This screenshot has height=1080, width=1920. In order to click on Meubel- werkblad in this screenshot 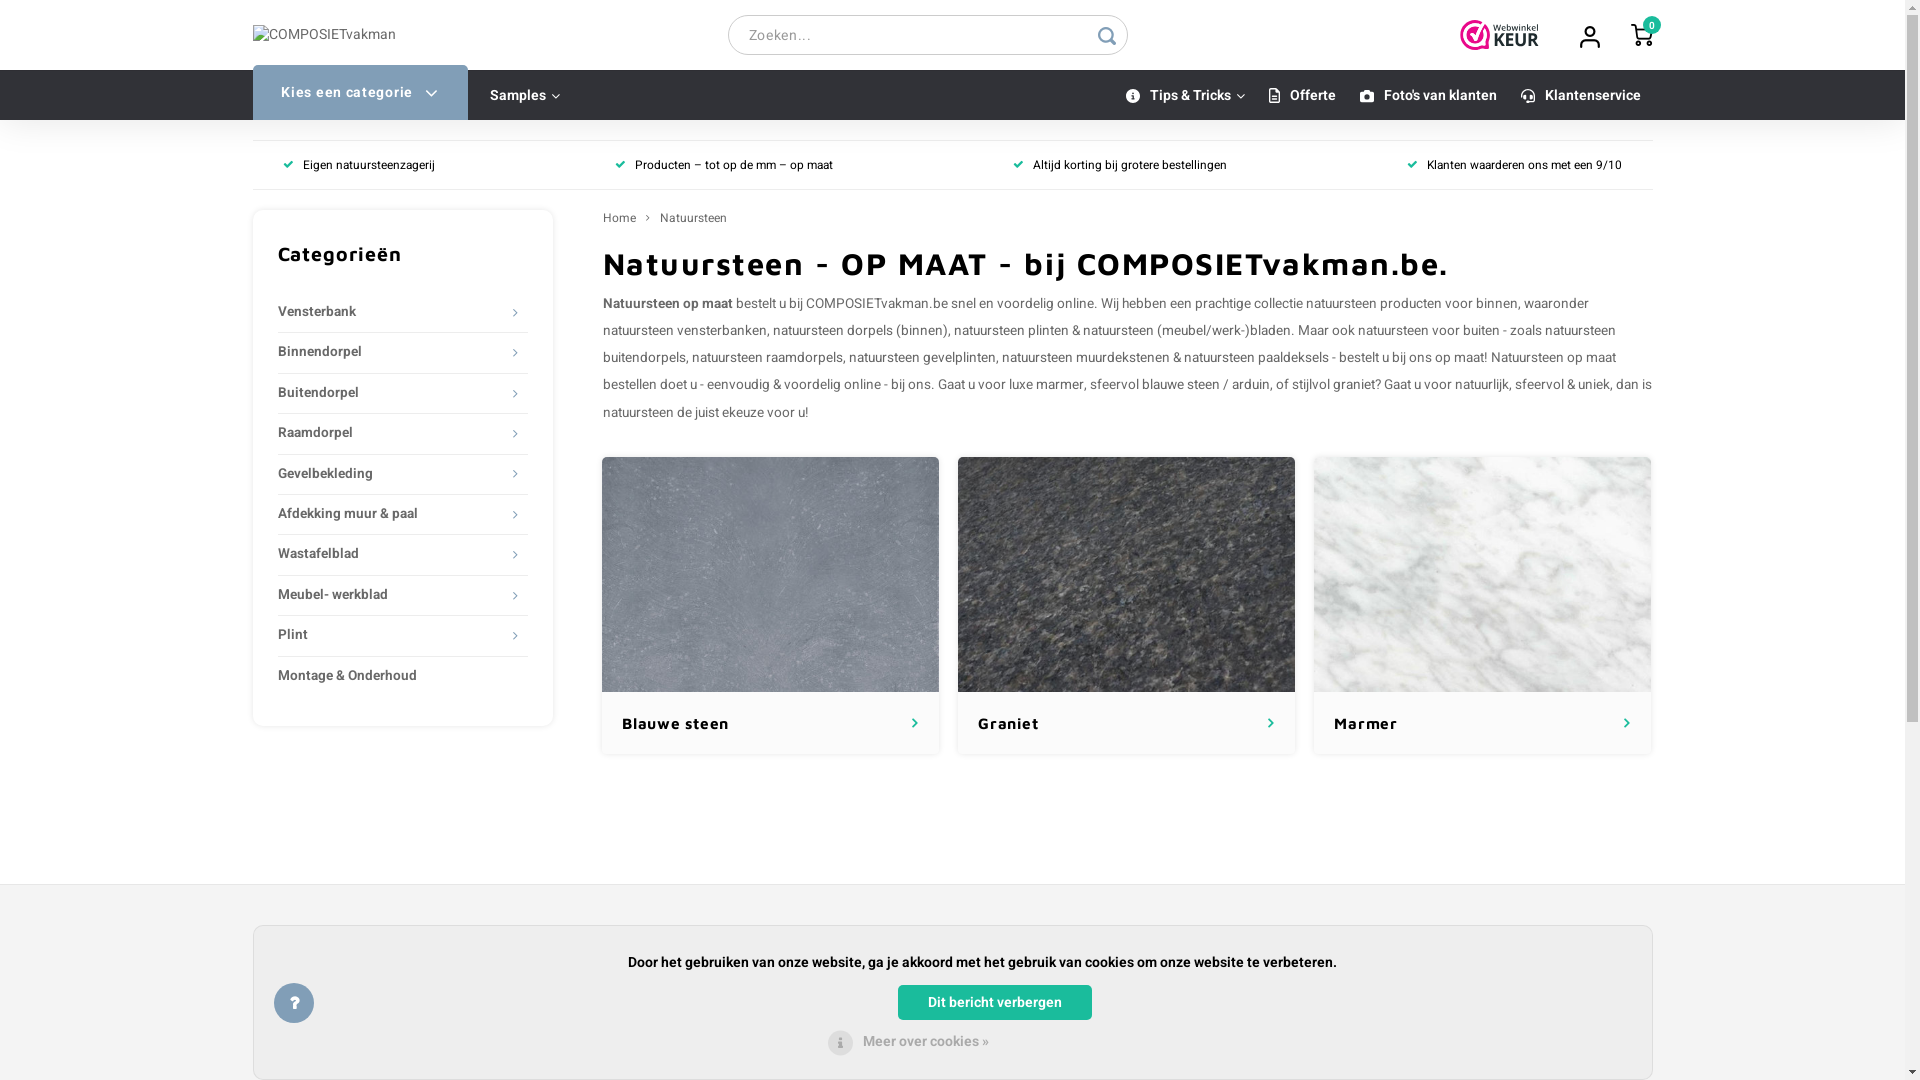, I will do `click(390, 596)`.